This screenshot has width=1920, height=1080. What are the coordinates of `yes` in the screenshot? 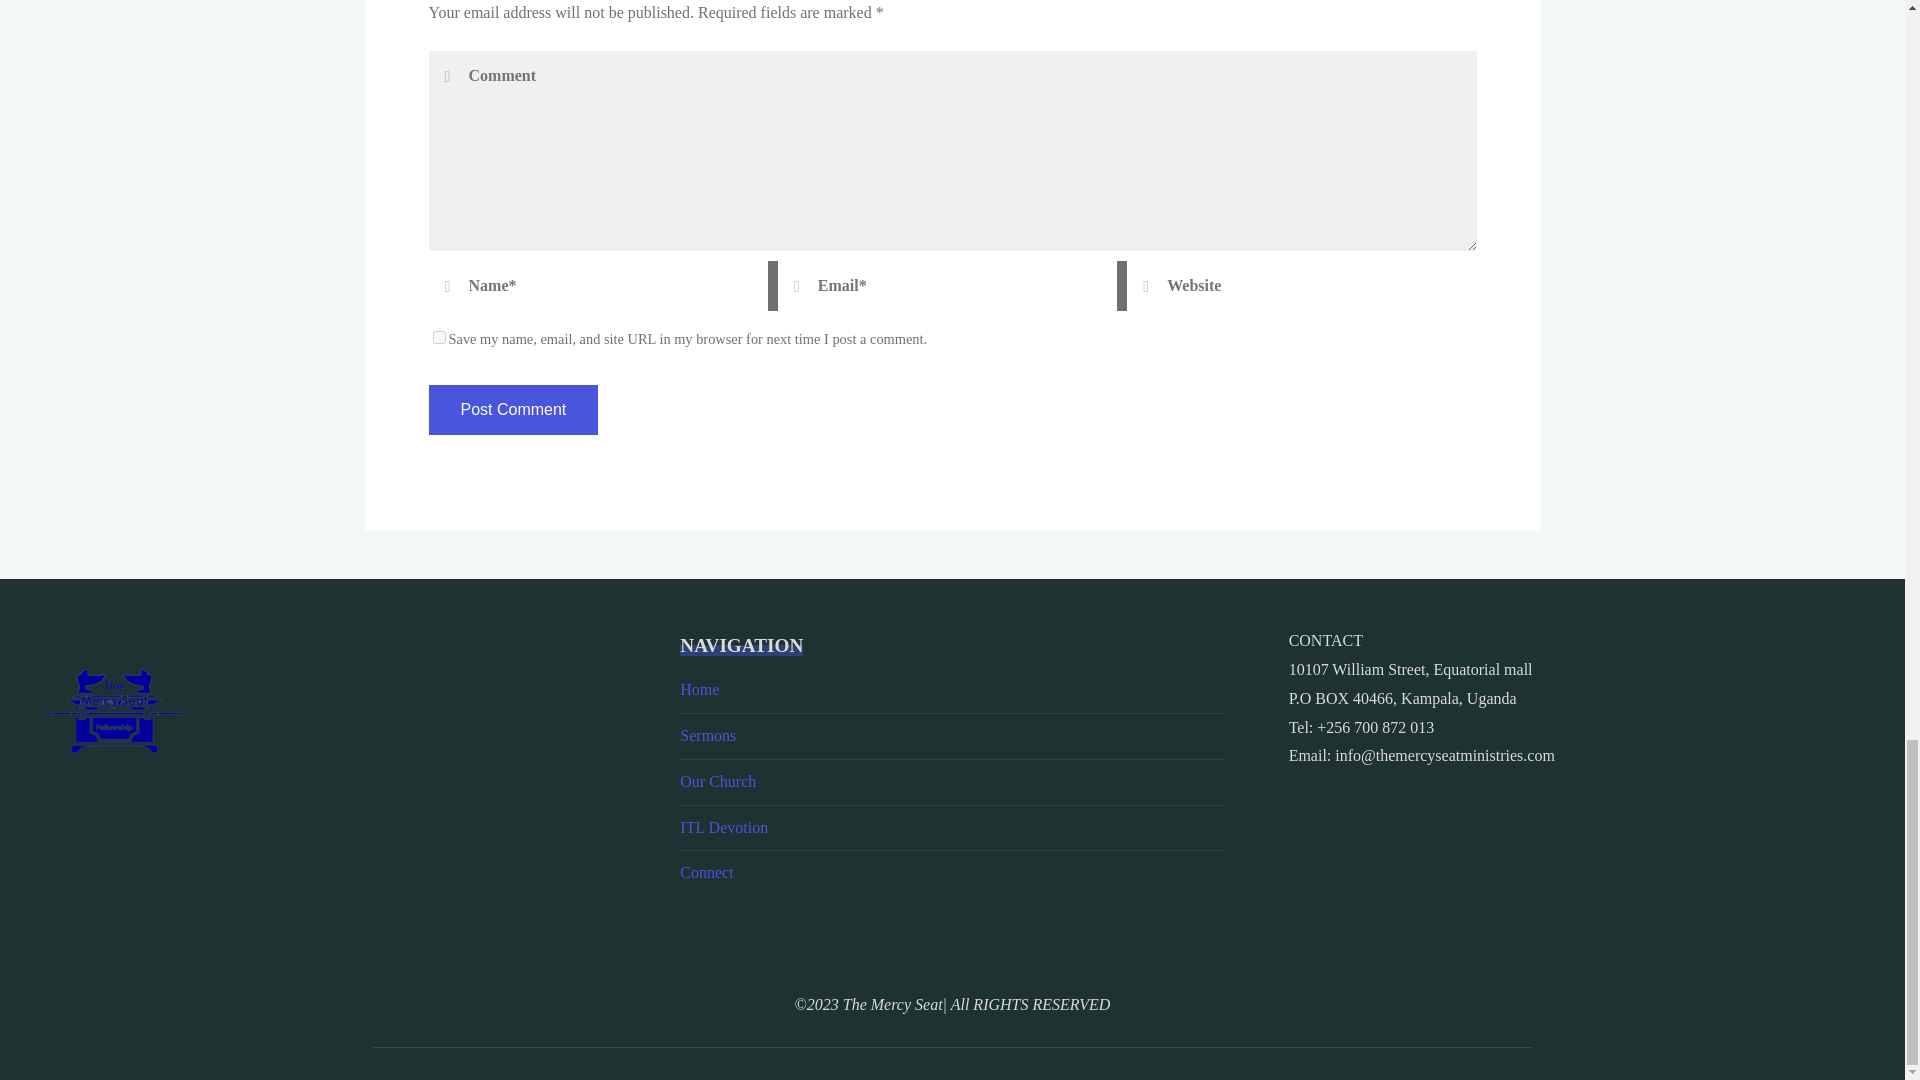 It's located at (438, 337).